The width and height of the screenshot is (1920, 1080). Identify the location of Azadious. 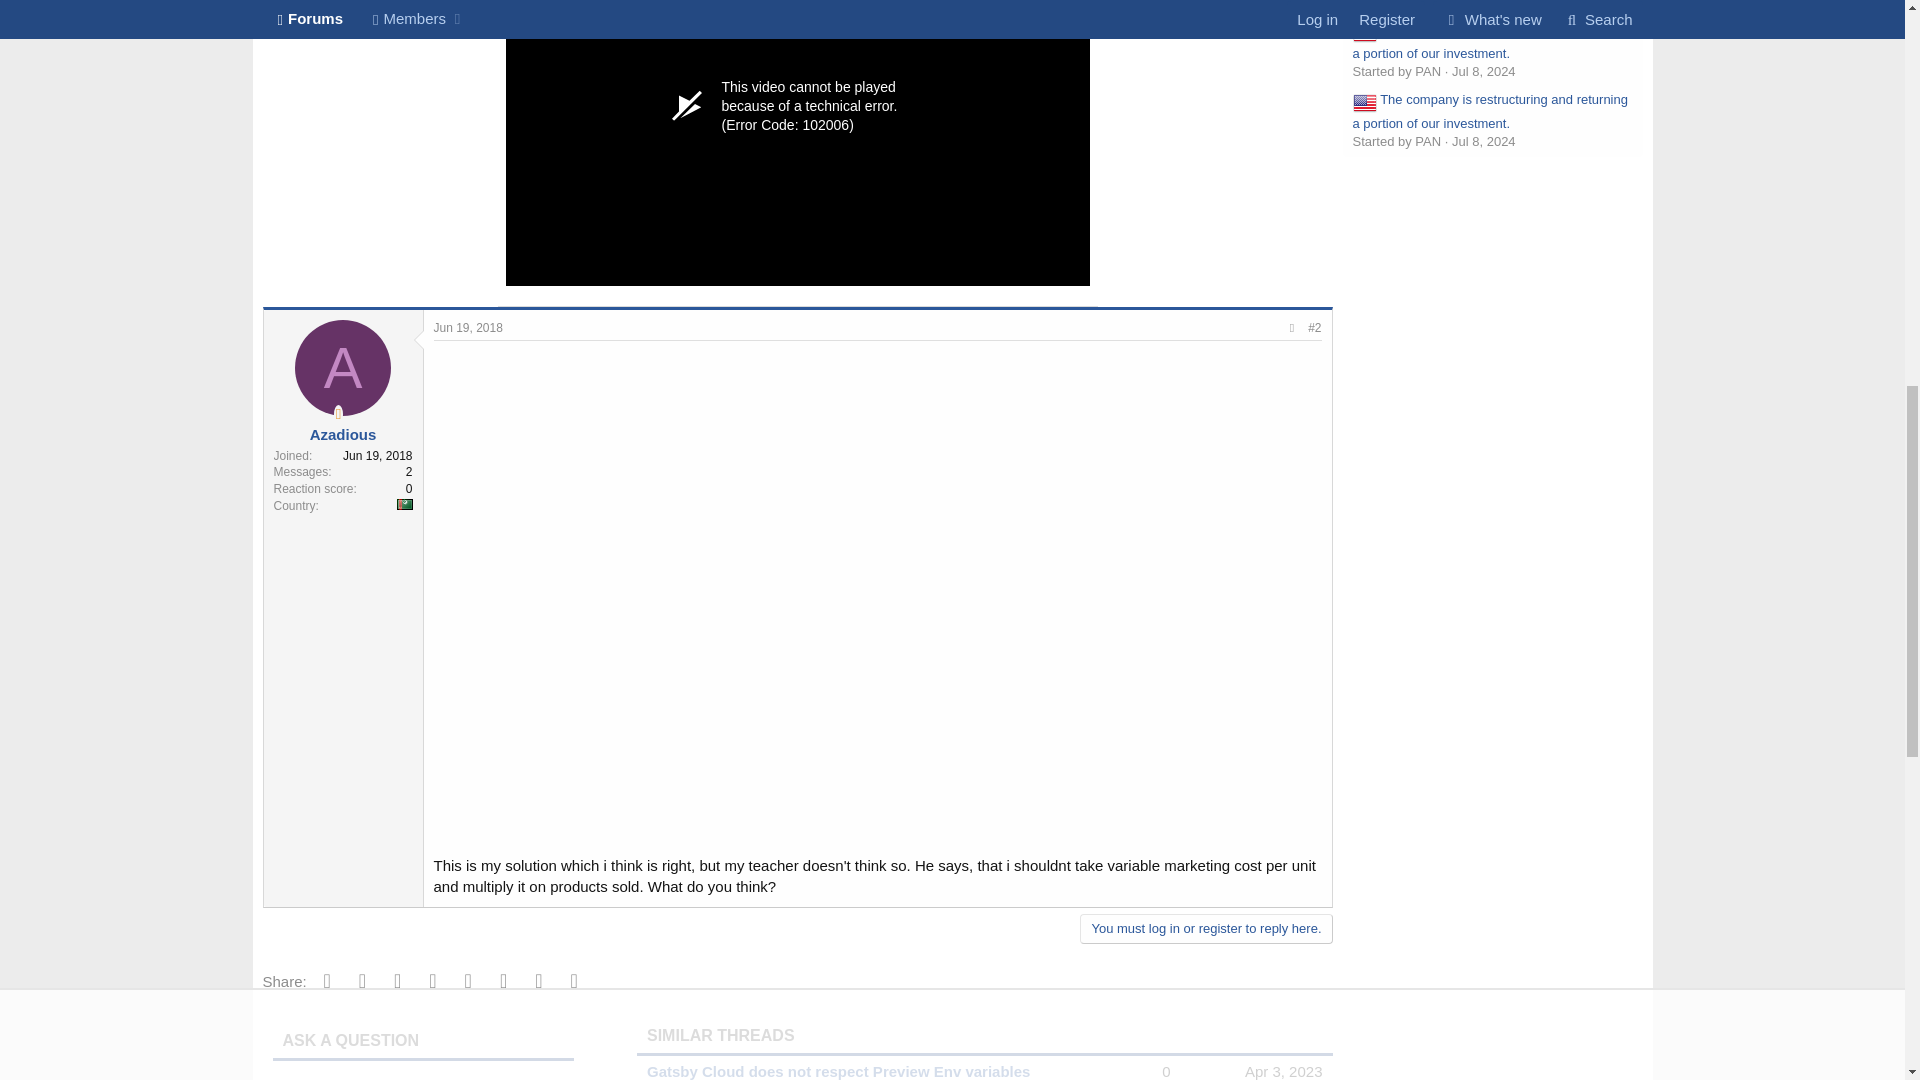
(342, 434).